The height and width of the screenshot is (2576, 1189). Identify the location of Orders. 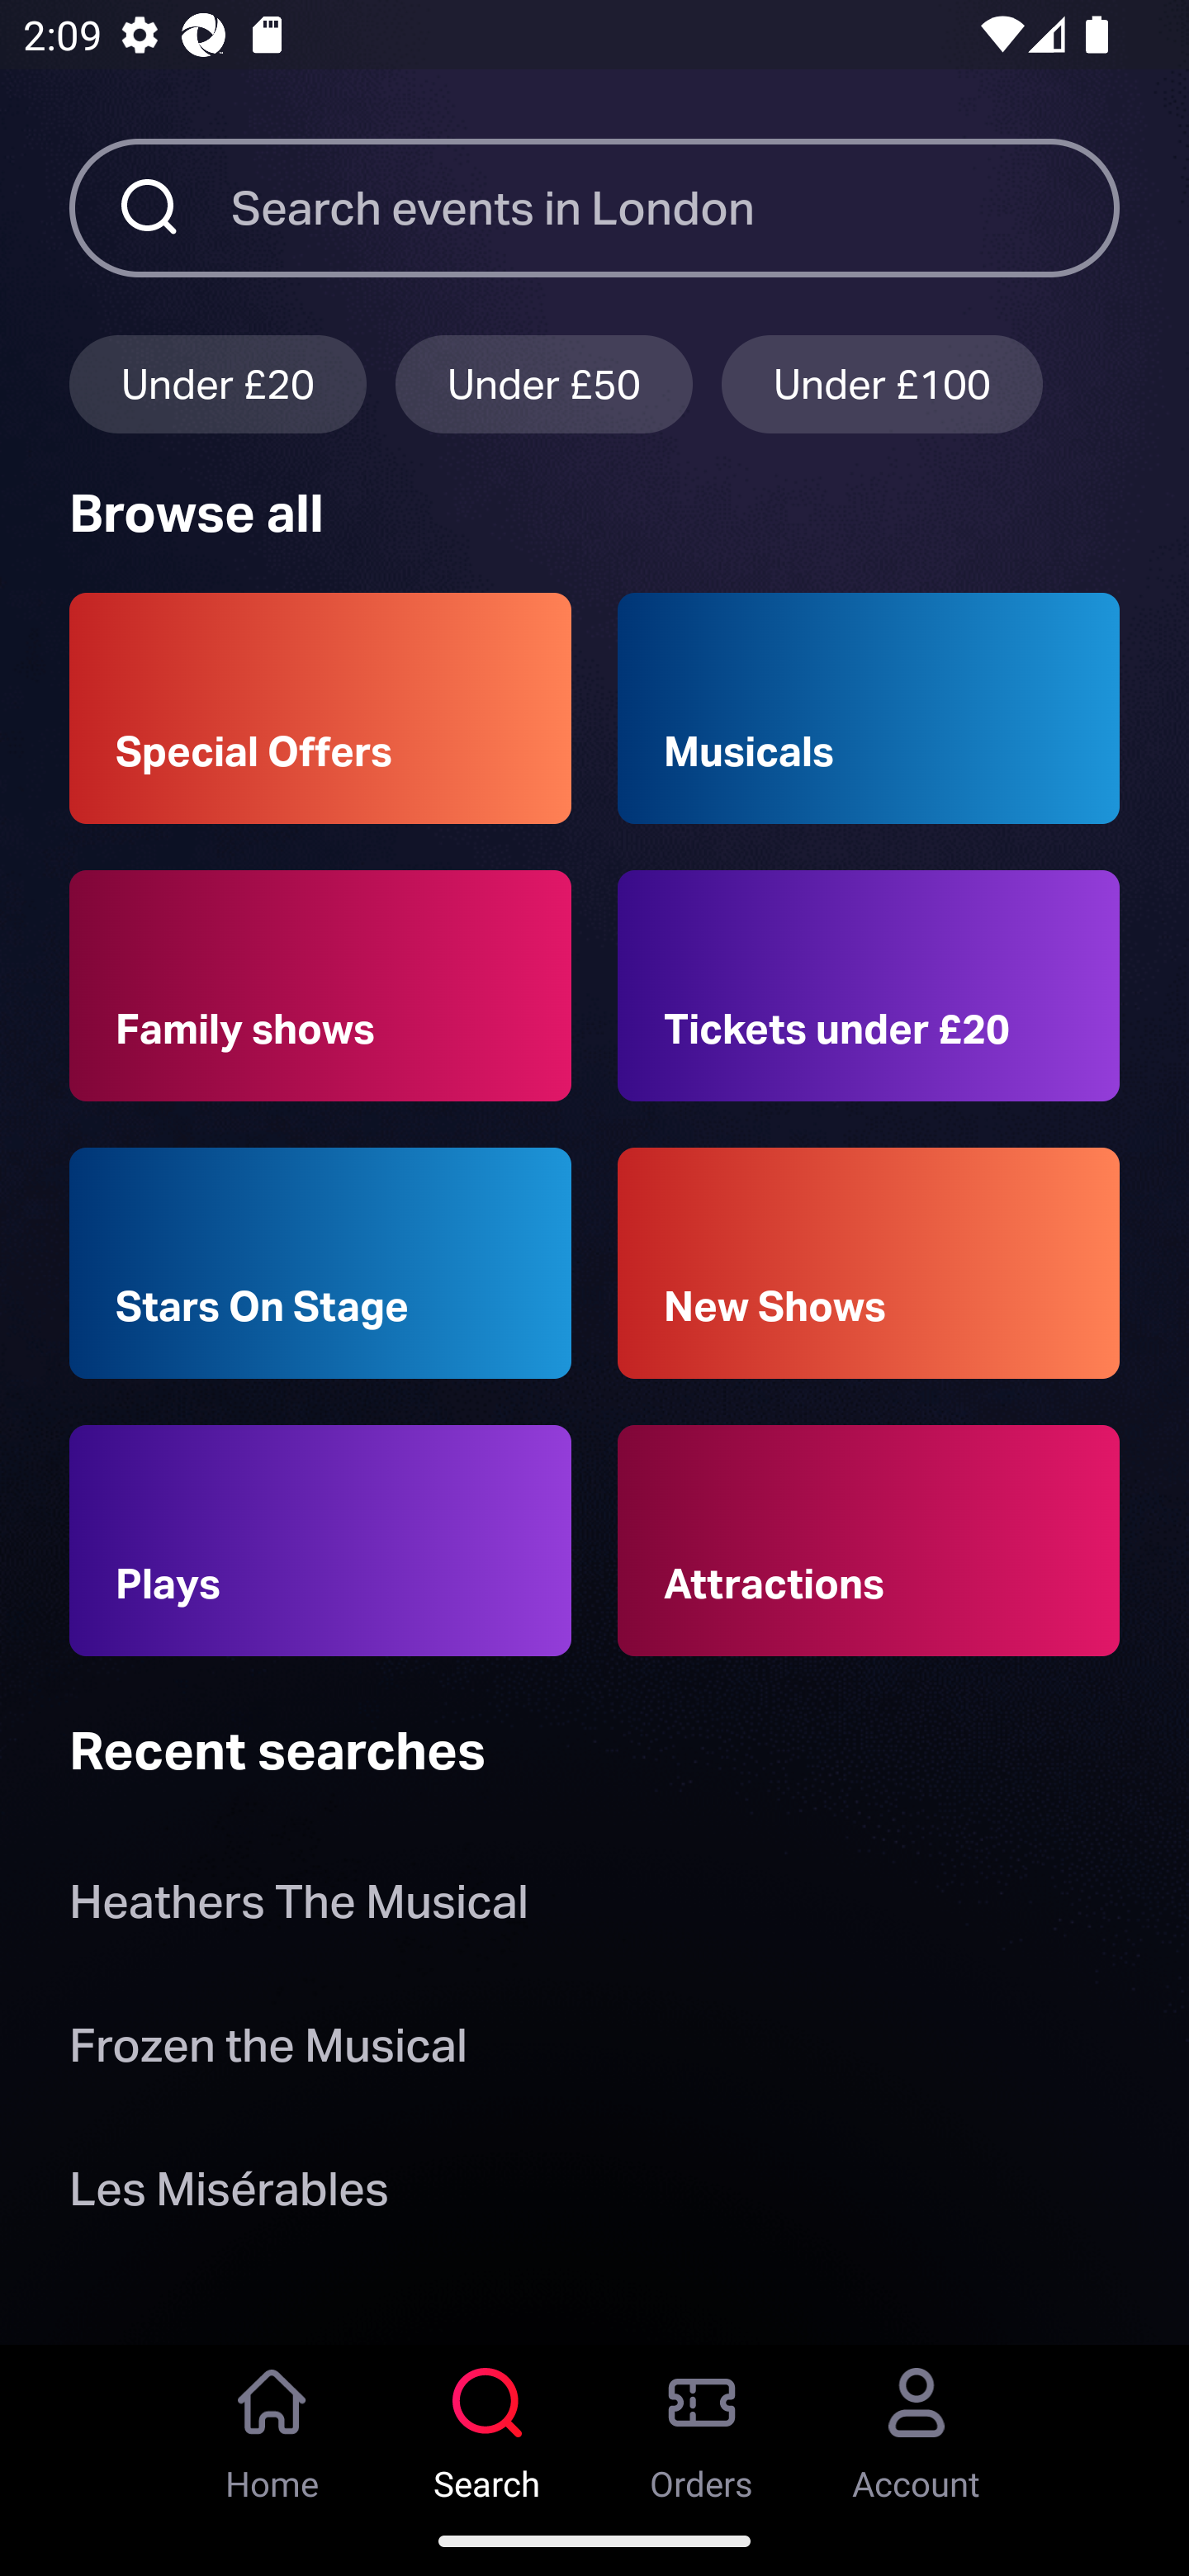
(702, 2425).